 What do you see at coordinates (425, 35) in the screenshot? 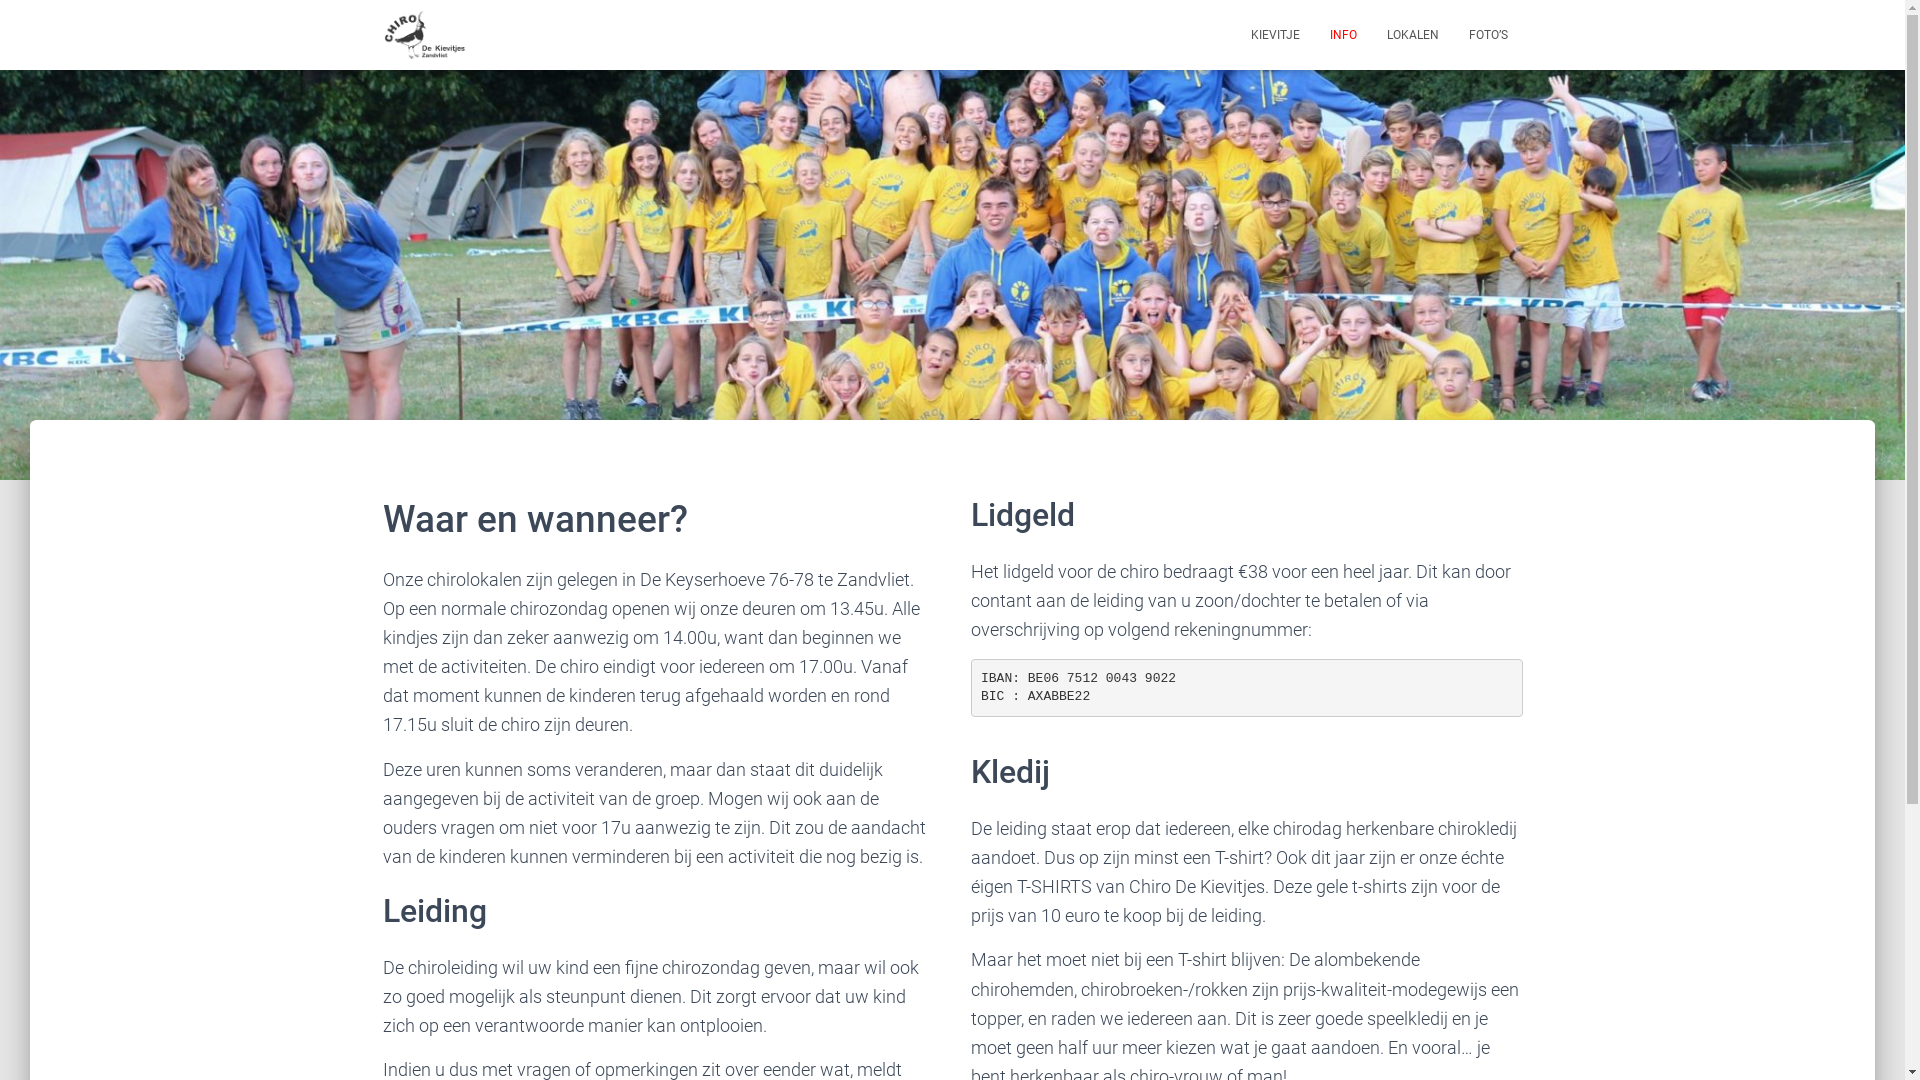
I see `Chiro de Kievitjes` at bounding box center [425, 35].